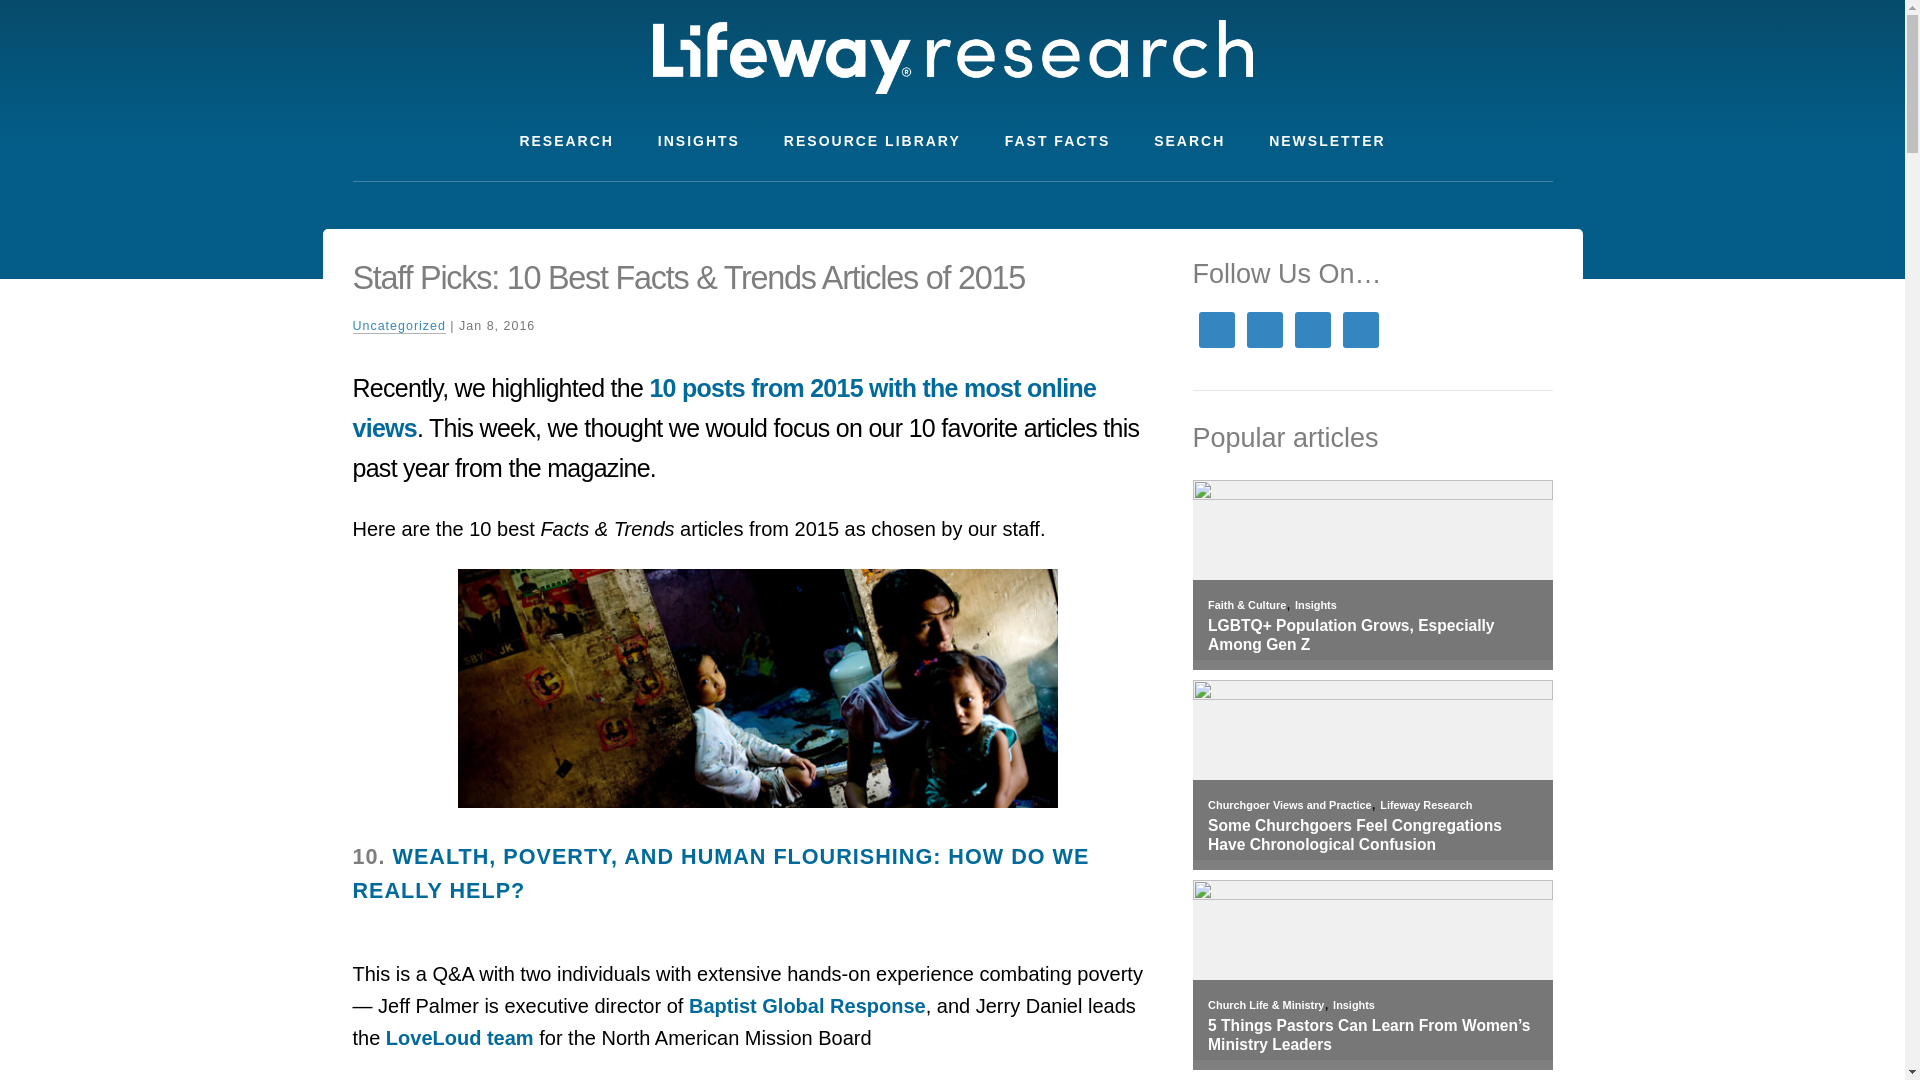  I want to click on Baptist Global Response, so click(807, 1006).